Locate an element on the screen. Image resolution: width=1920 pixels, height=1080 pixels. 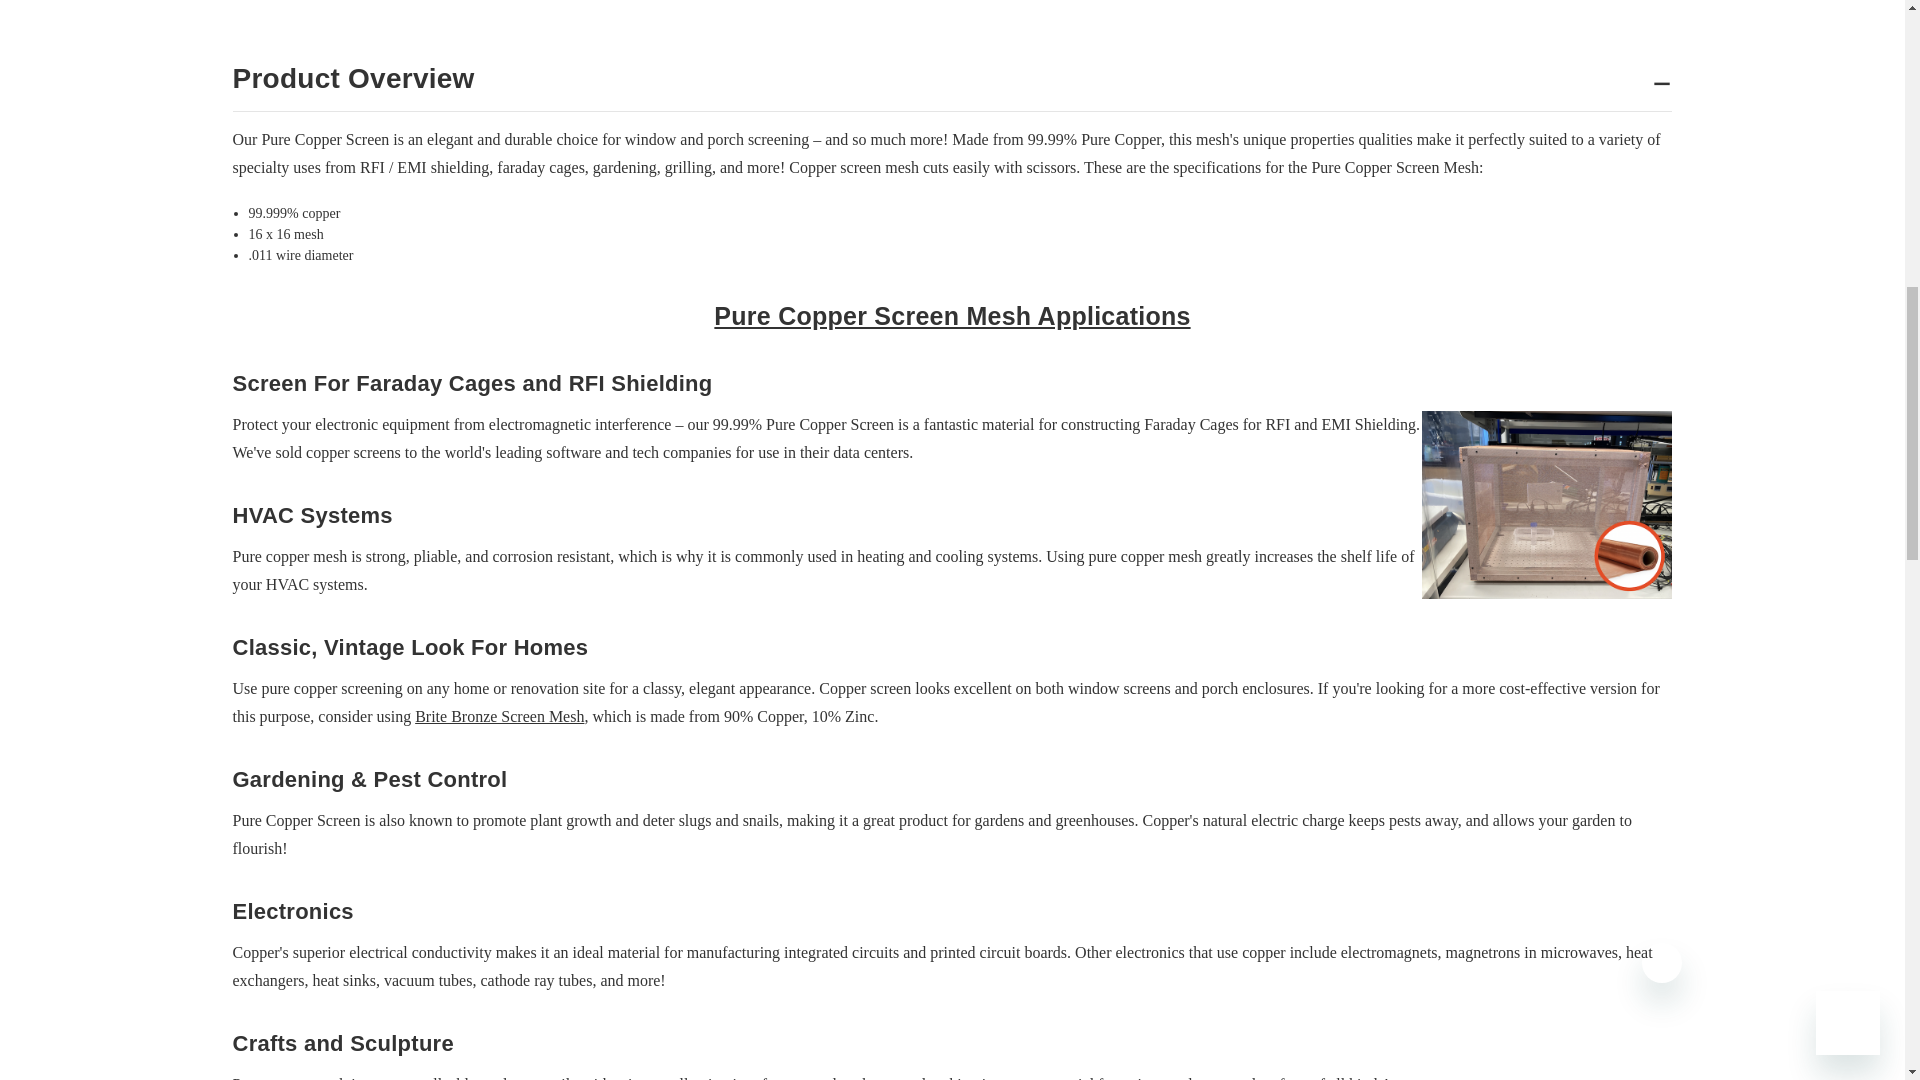
screen-shot-2024-01-24-at-10.17.58-am.png is located at coordinates (1547, 505).